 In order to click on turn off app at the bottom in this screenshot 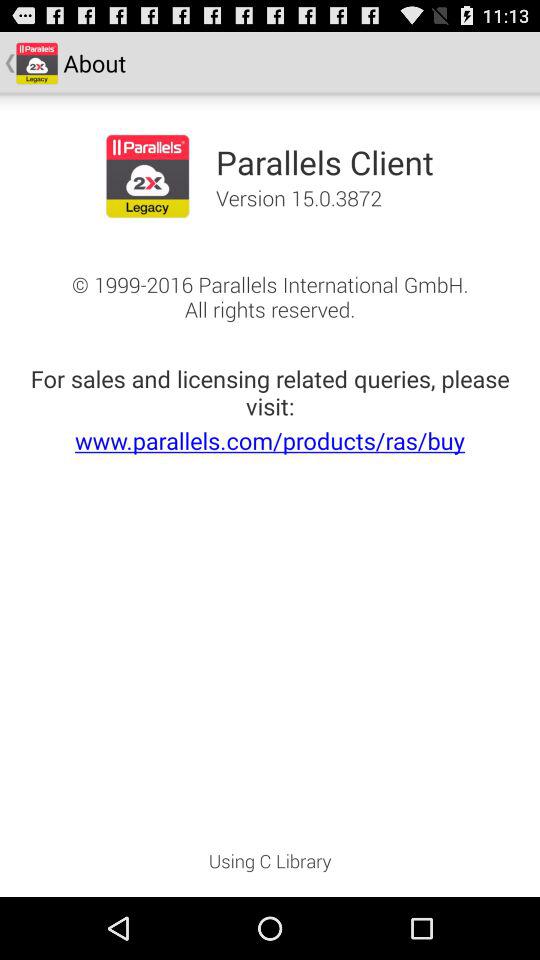, I will do `click(270, 867)`.